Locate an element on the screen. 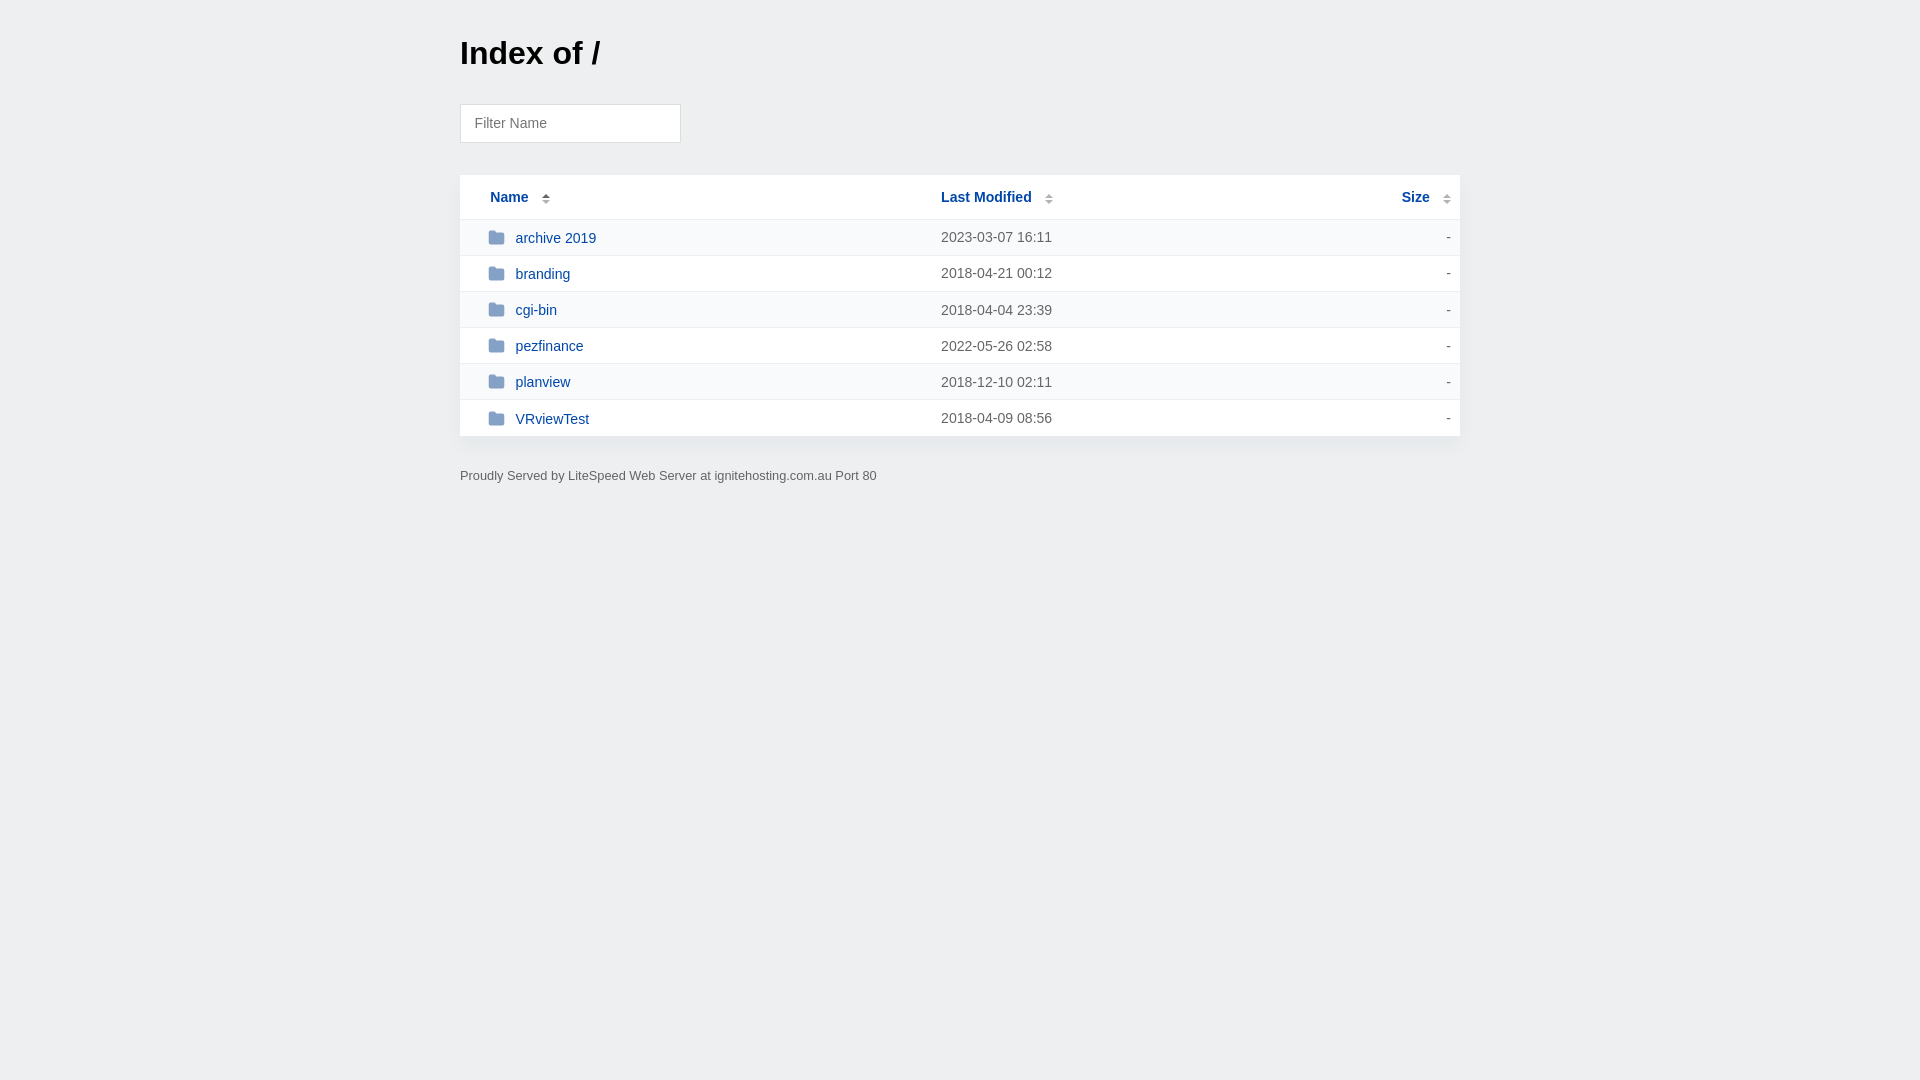 This screenshot has width=1920, height=1080. Size is located at coordinates (1426, 197).